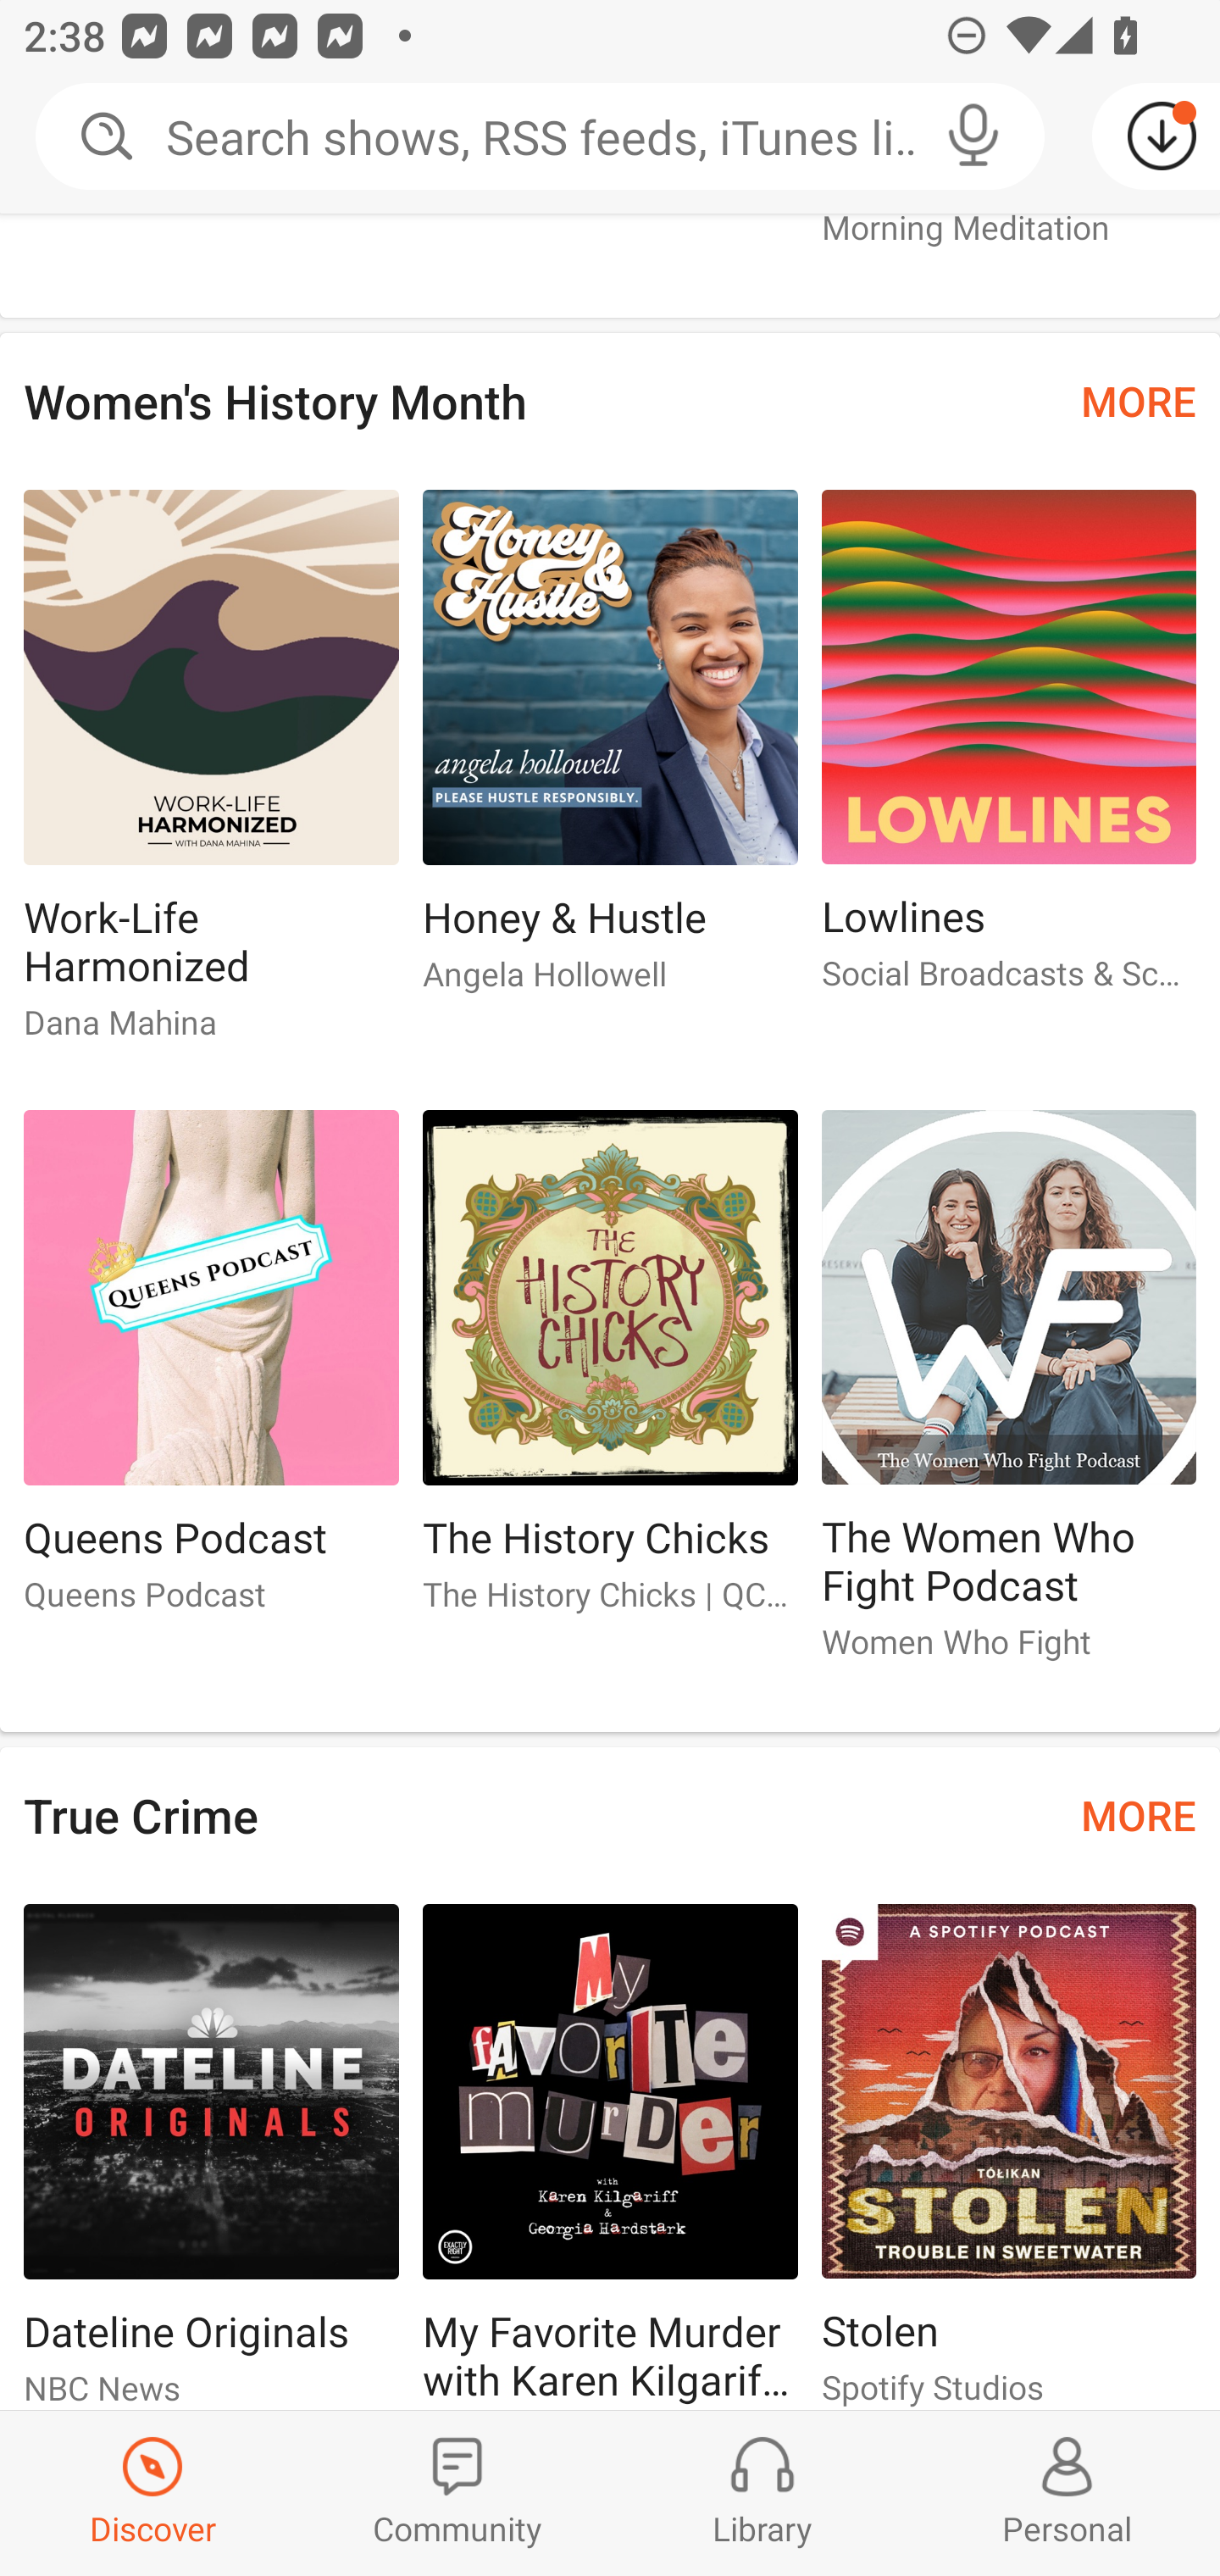 The width and height of the screenshot is (1220, 2576). Describe the element at coordinates (210, 2157) in the screenshot. I see `Dateline Originals Dateline Originals NBC News` at that location.